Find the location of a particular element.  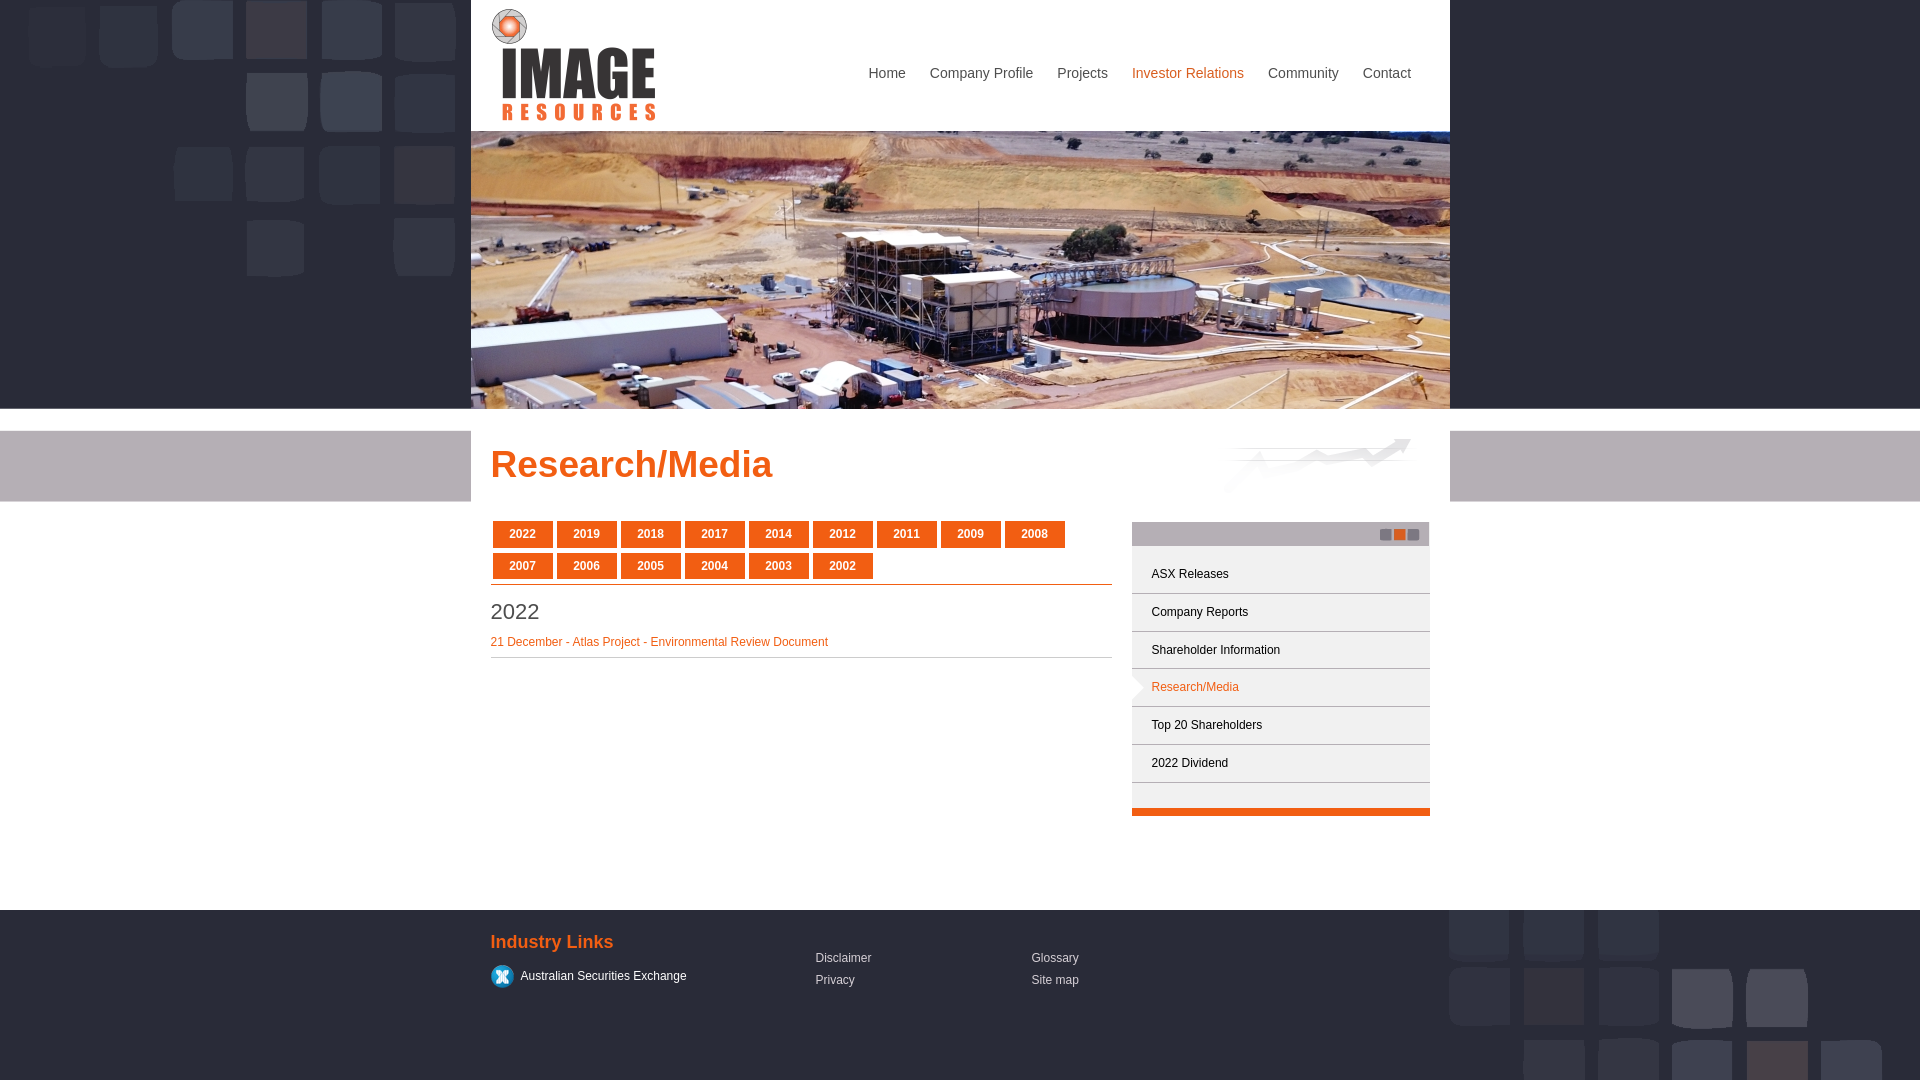

Contact is located at coordinates (1387, 75).